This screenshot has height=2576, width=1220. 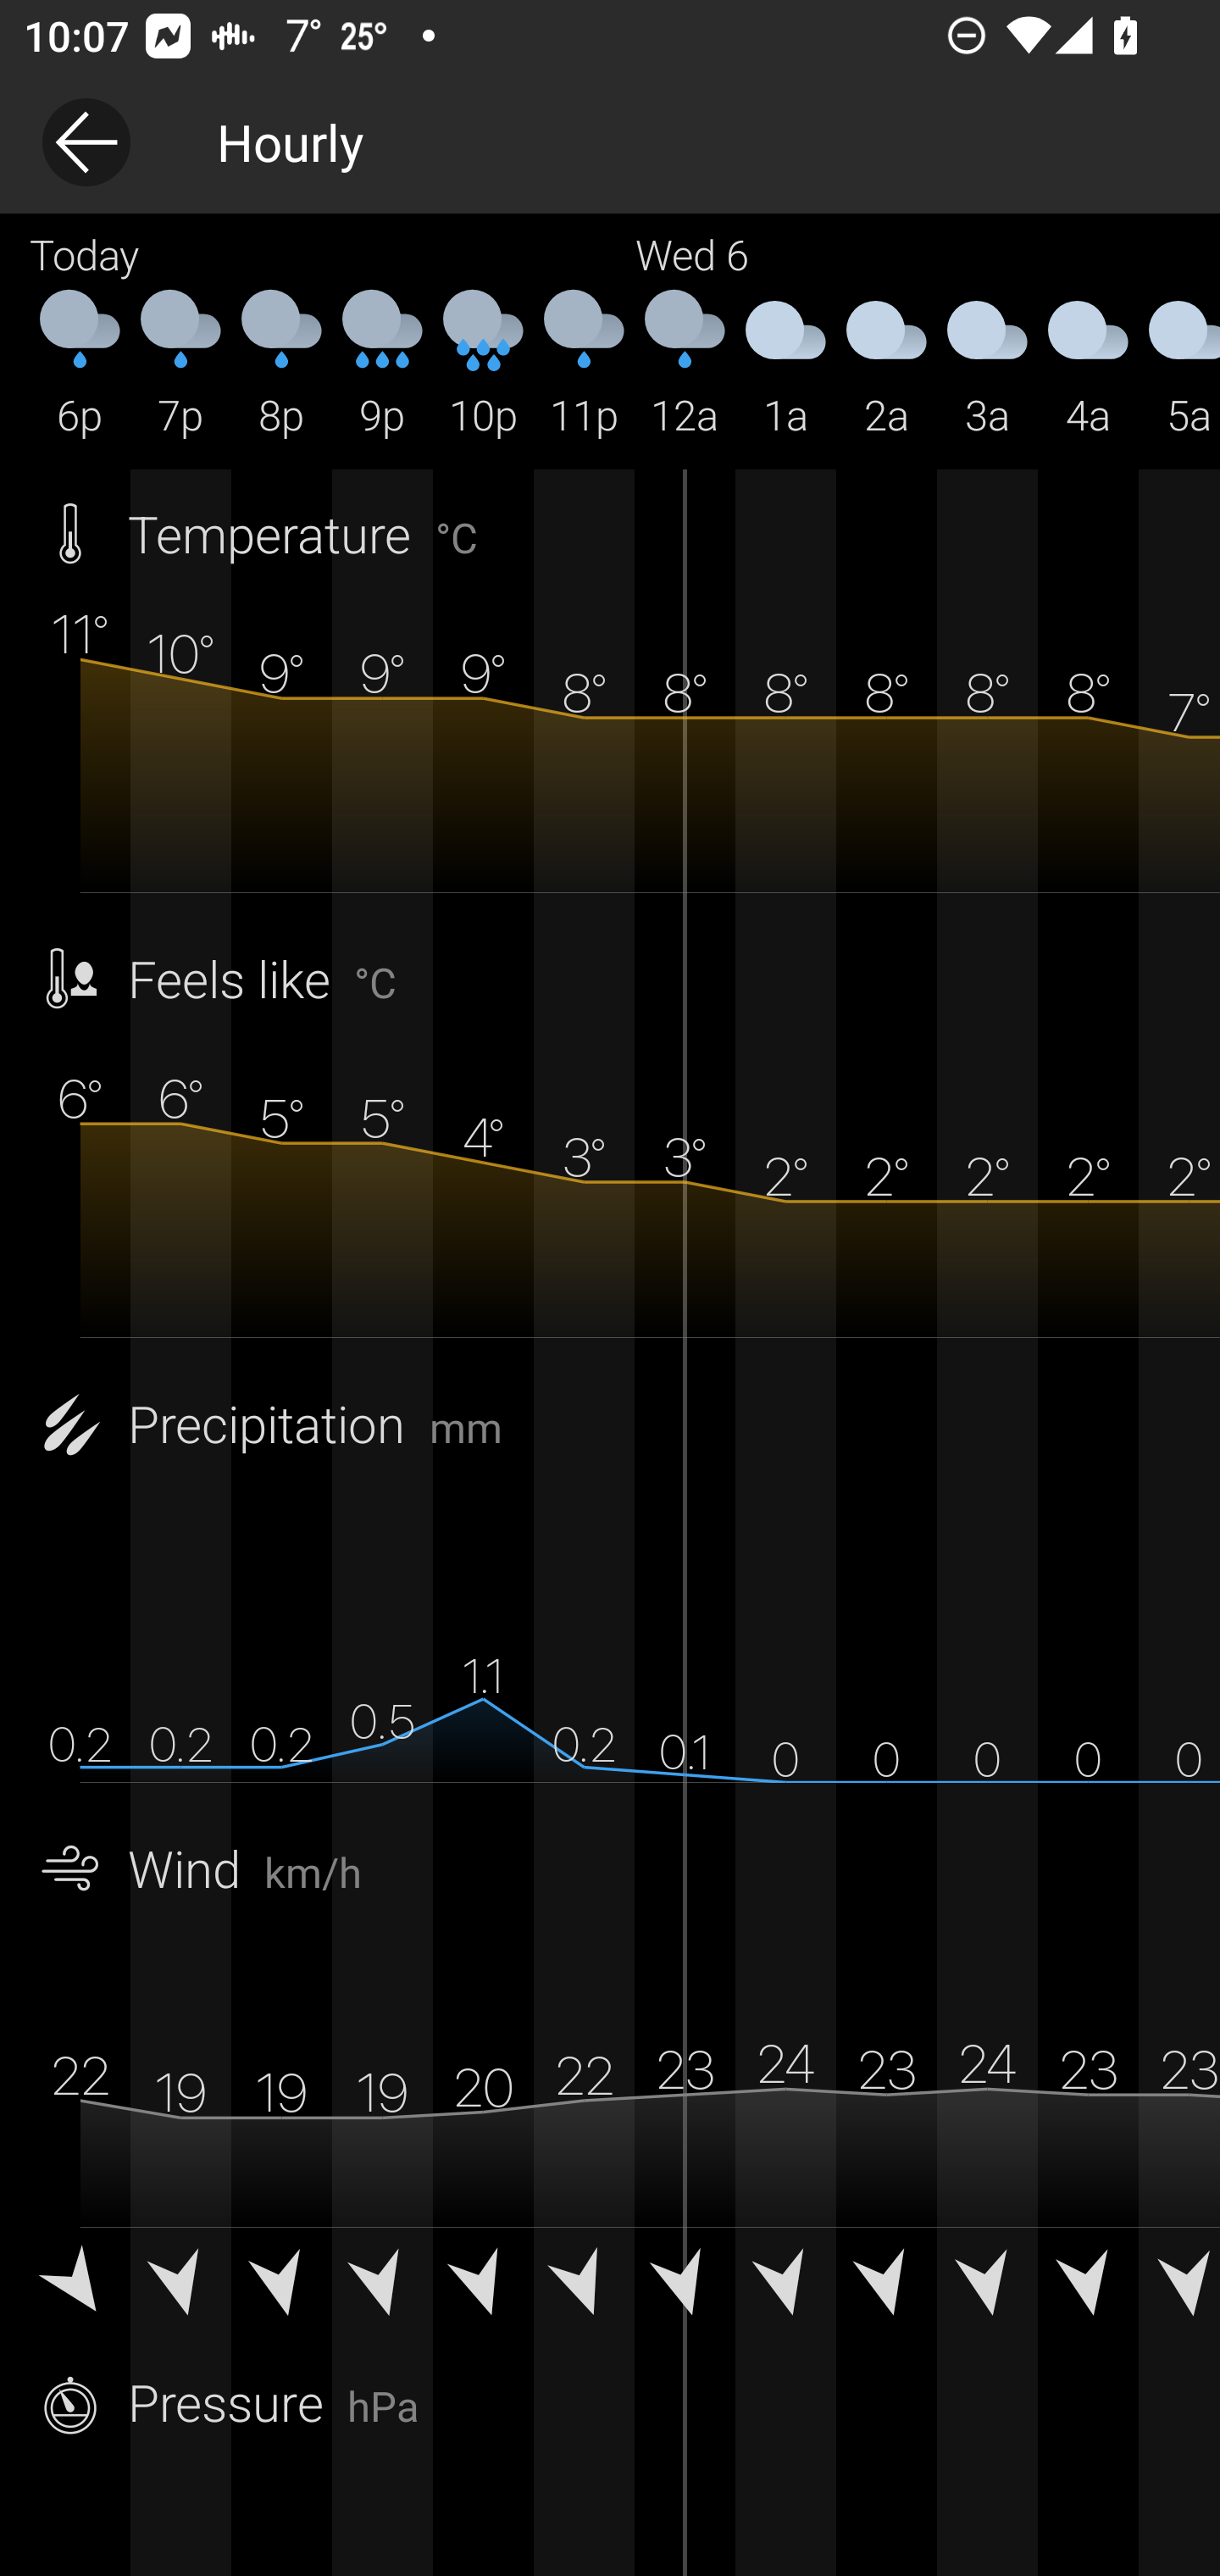 What do you see at coordinates (483, 2286) in the screenshot?
I see `` at bounding box center [483, 2286].